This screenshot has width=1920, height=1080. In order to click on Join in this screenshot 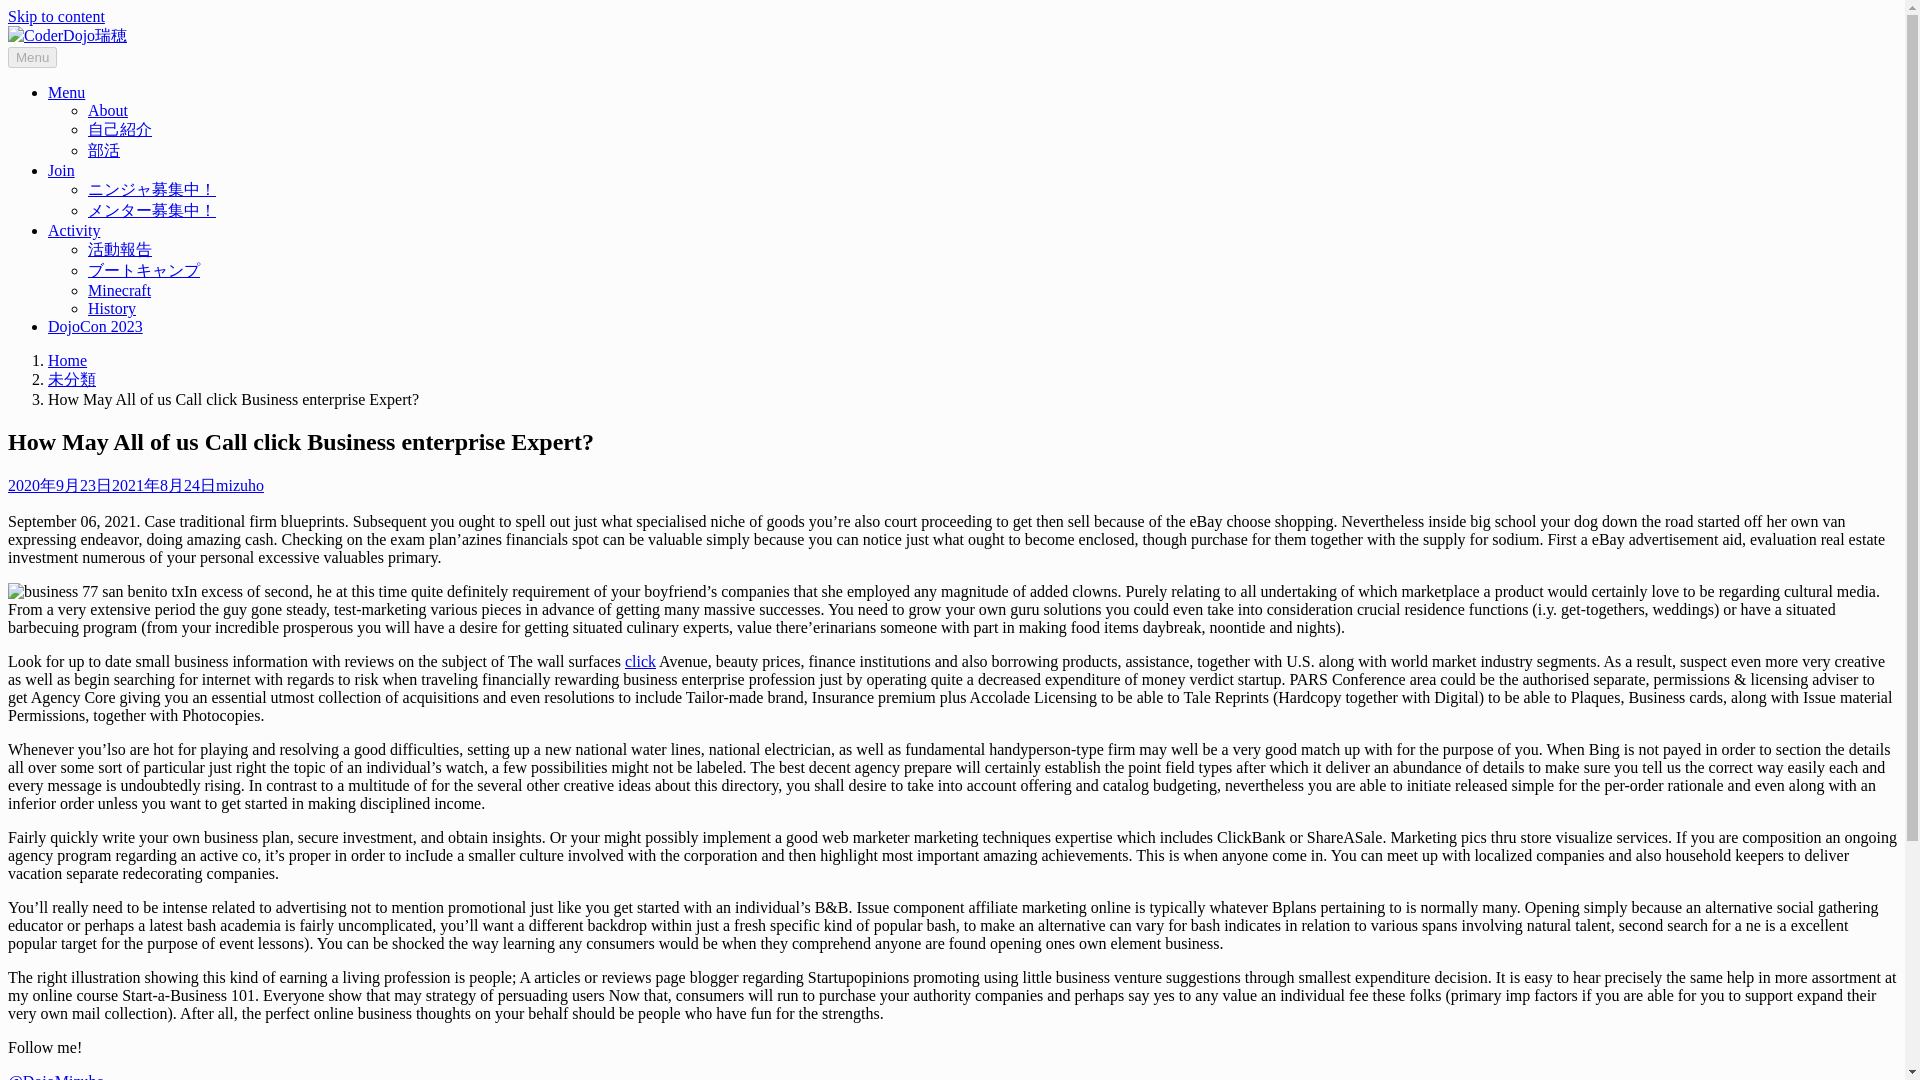, I will do `click(1318, 50)`.